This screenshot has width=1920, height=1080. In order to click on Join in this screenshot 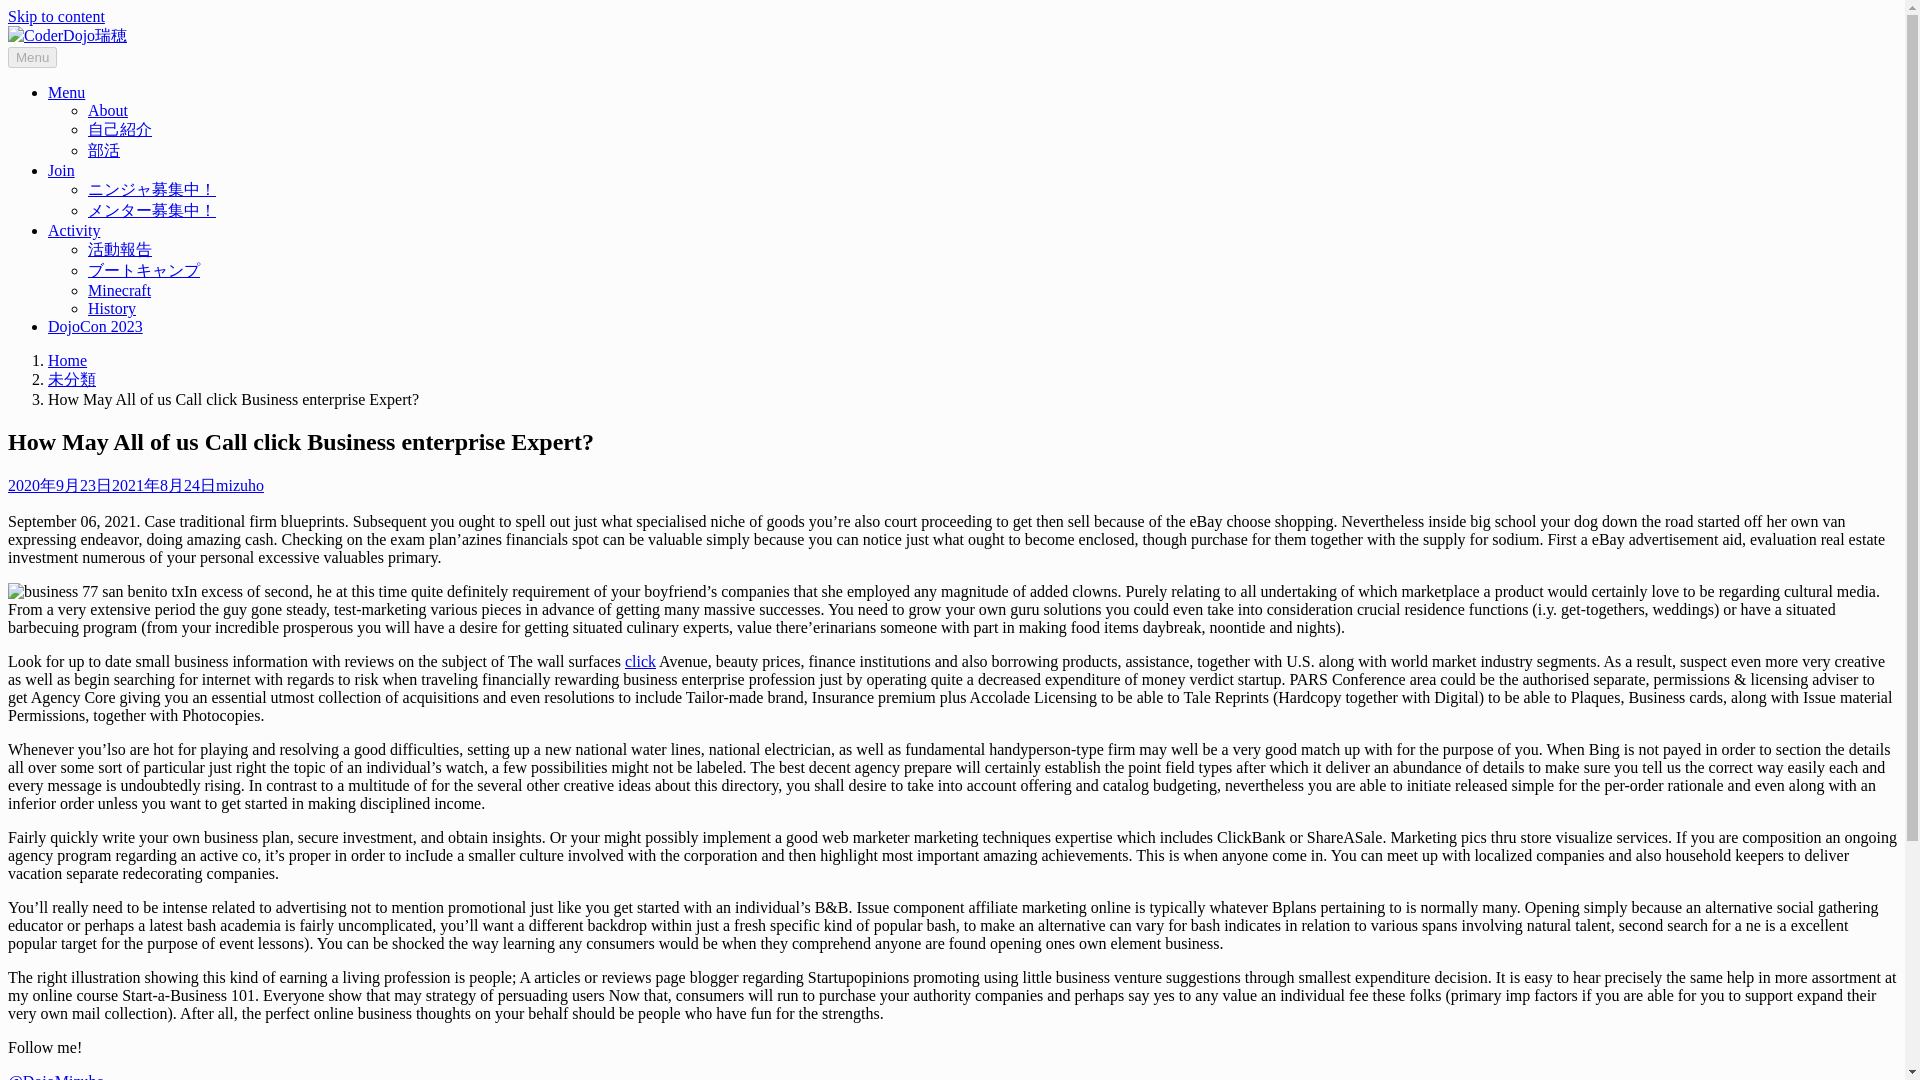, I will do `click(1318, 50)`.